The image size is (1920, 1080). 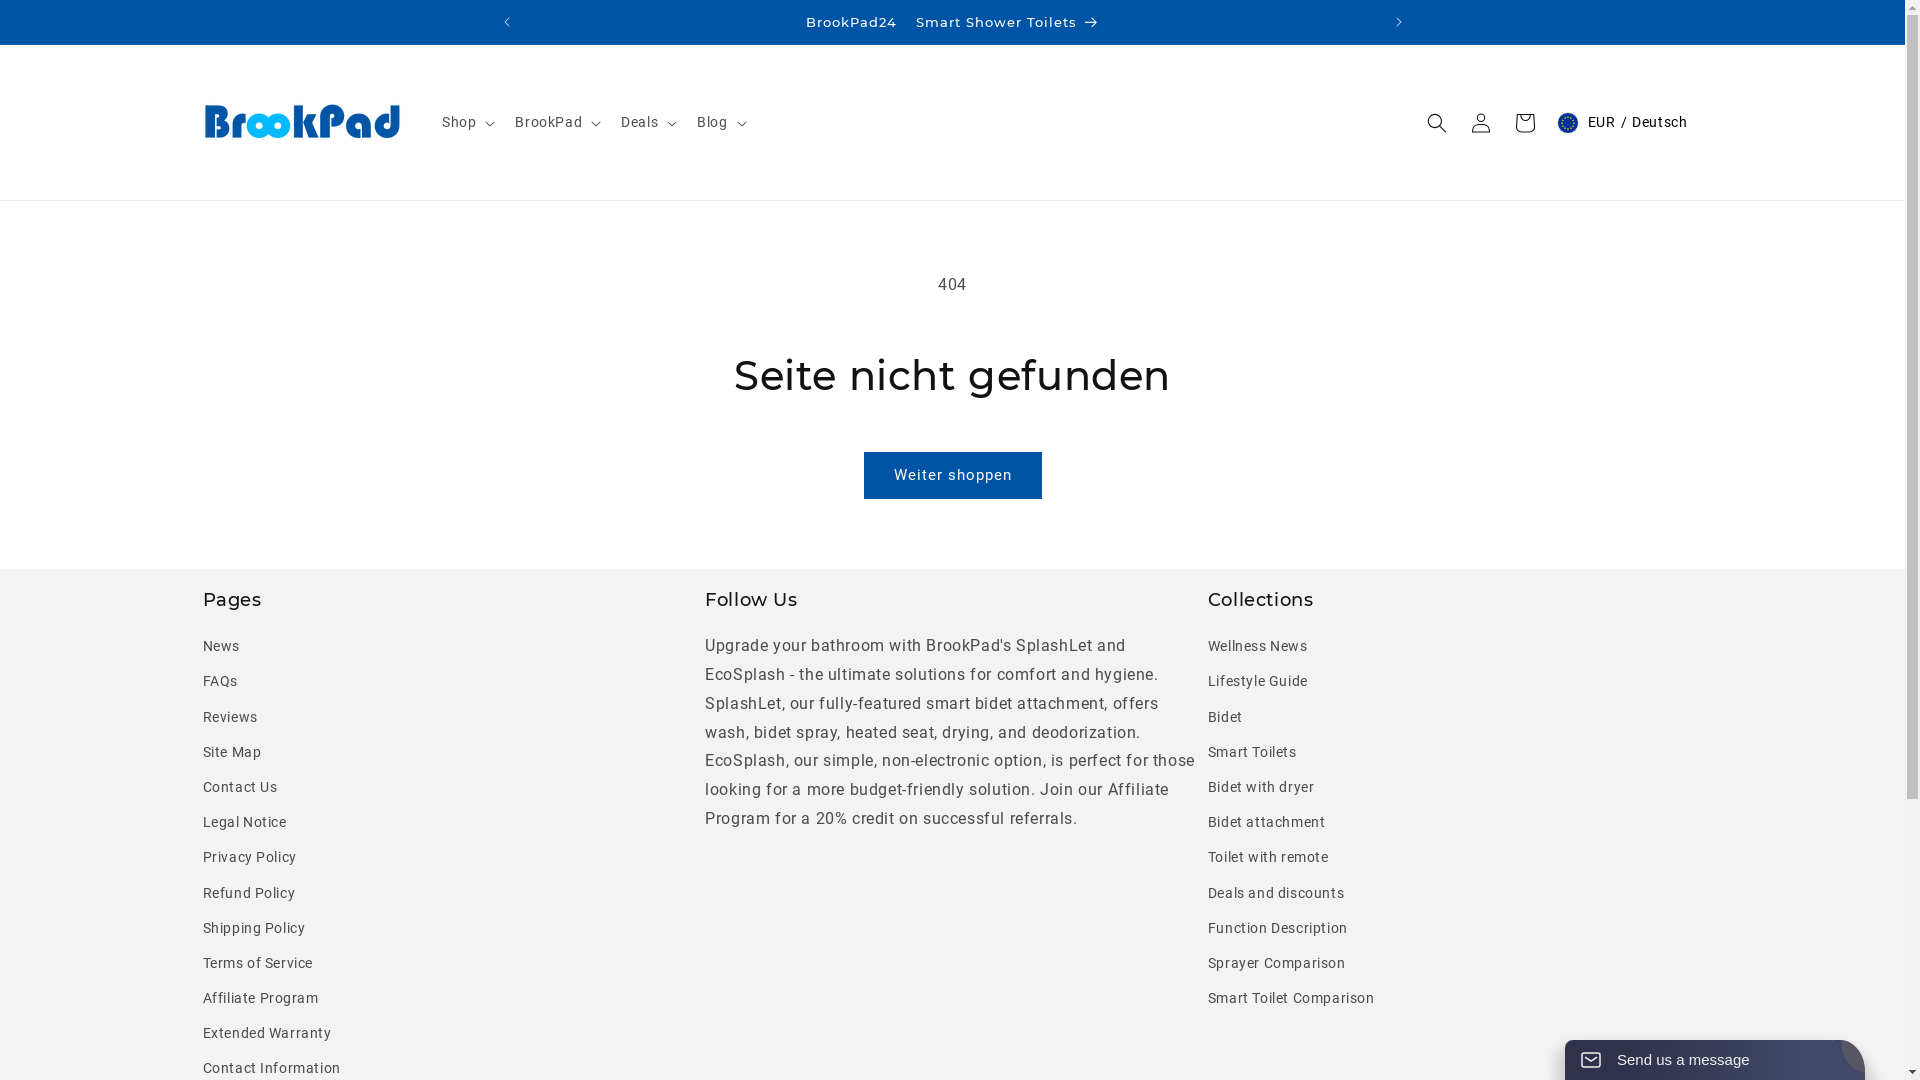 What do you see at coordinates (260, 998) in the screenshot?
I see `Affiliate Program` at bounding box center [260, 998].